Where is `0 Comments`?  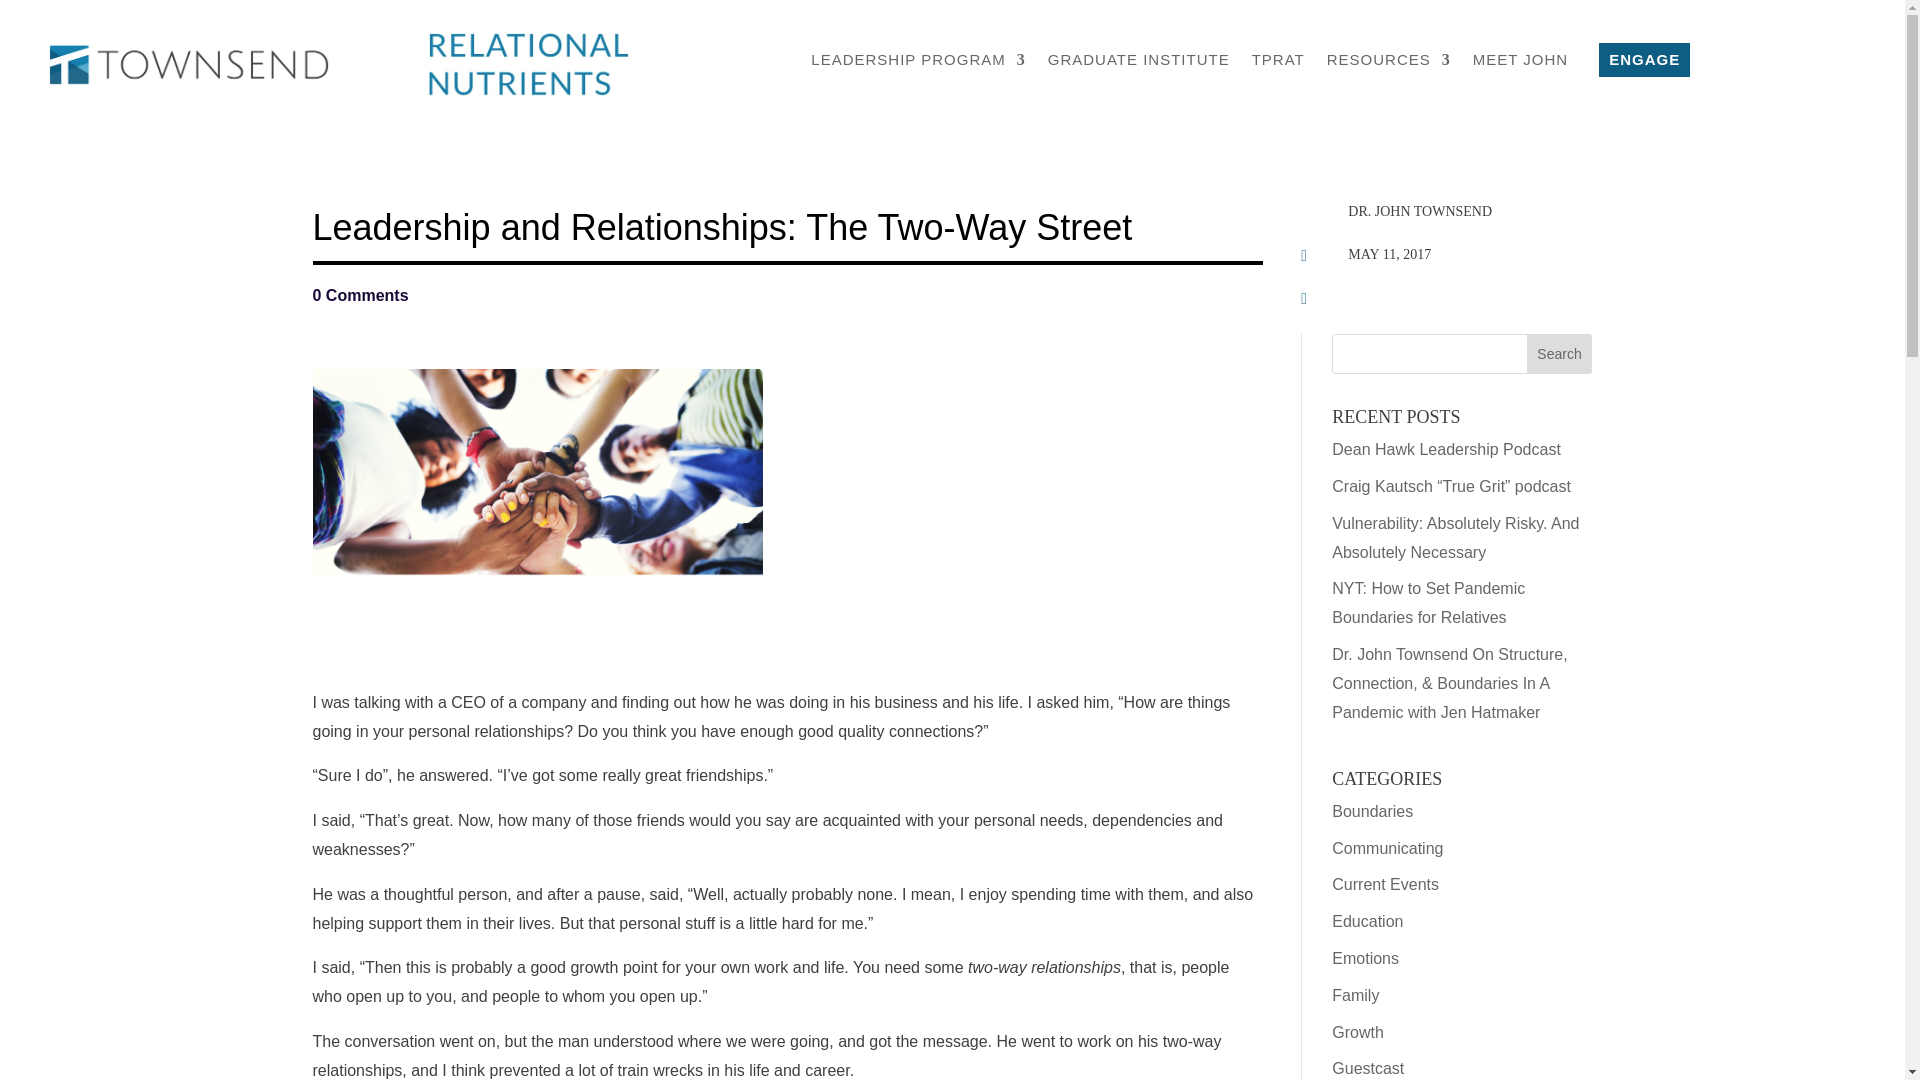 0 Comments is located at coordinates (359, 295).